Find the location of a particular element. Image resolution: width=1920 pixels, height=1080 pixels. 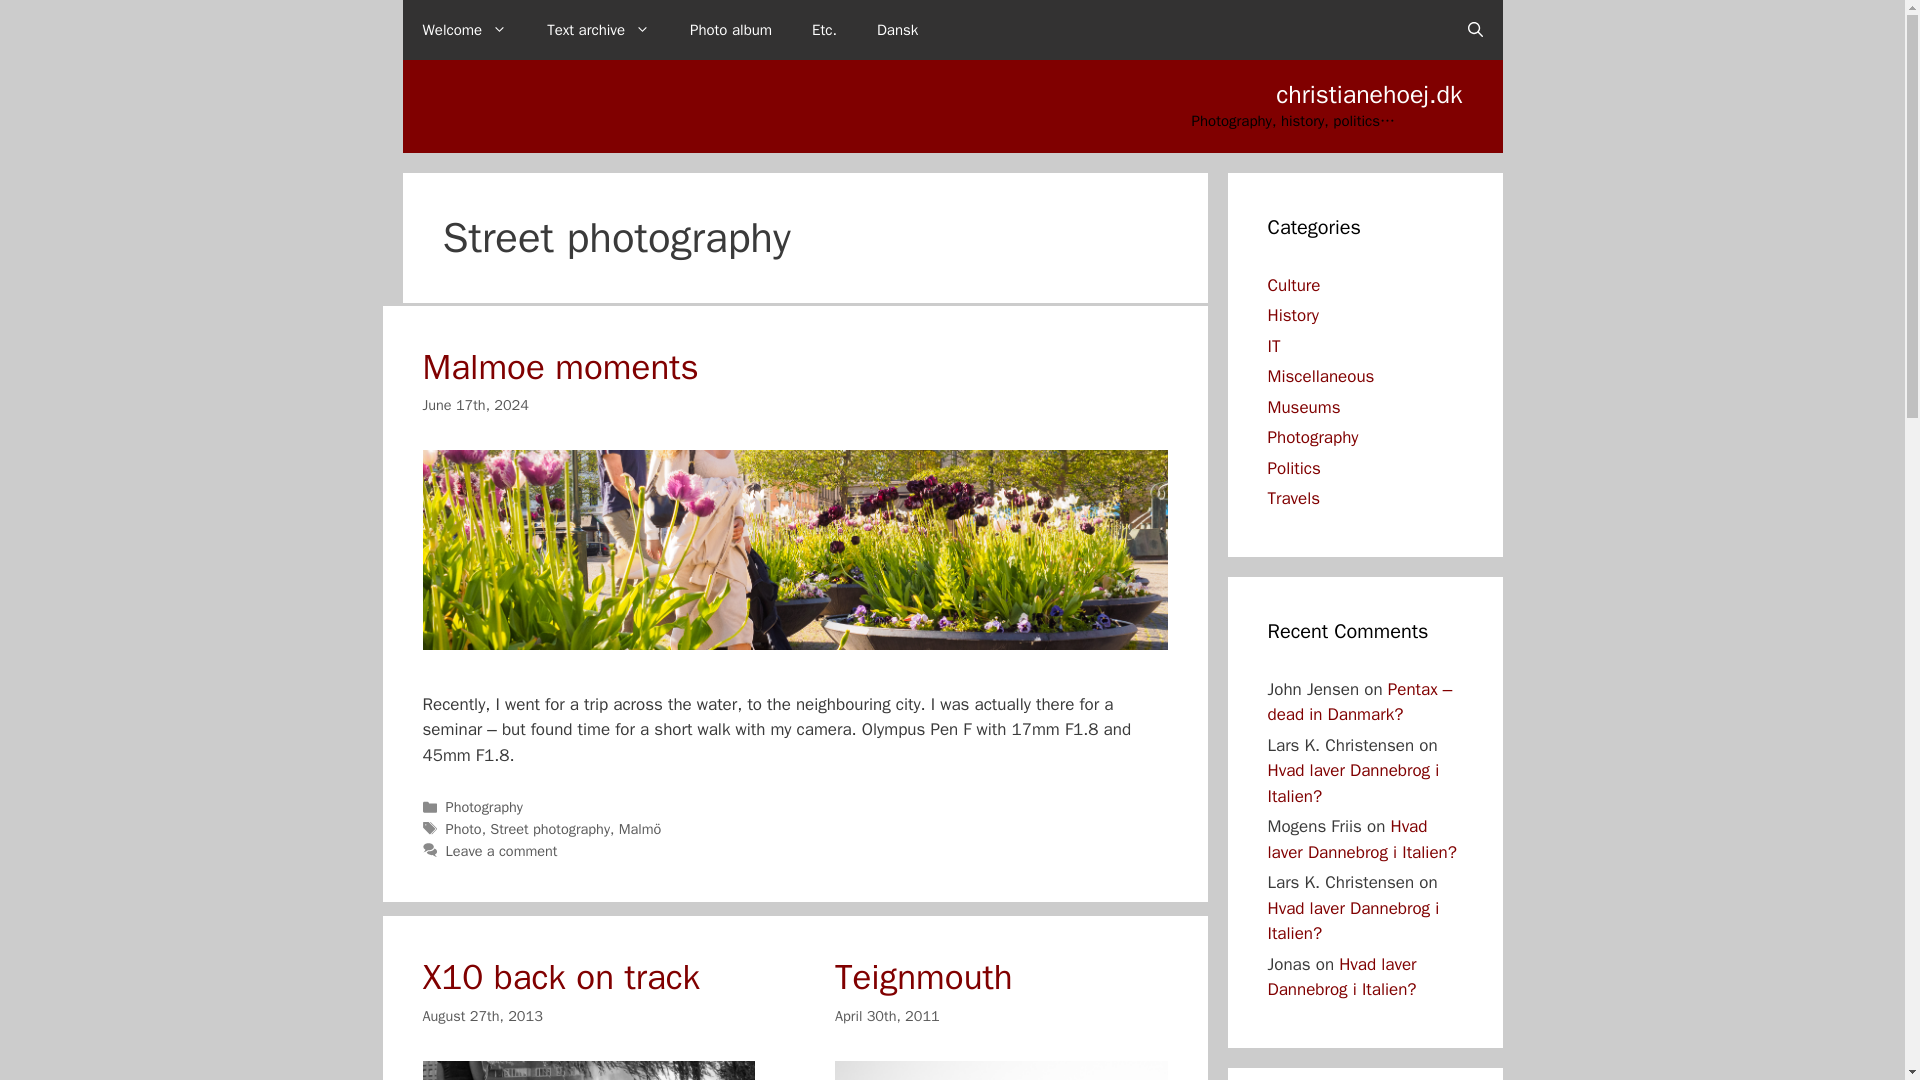

Etc. is located at coordinates (824, 30).